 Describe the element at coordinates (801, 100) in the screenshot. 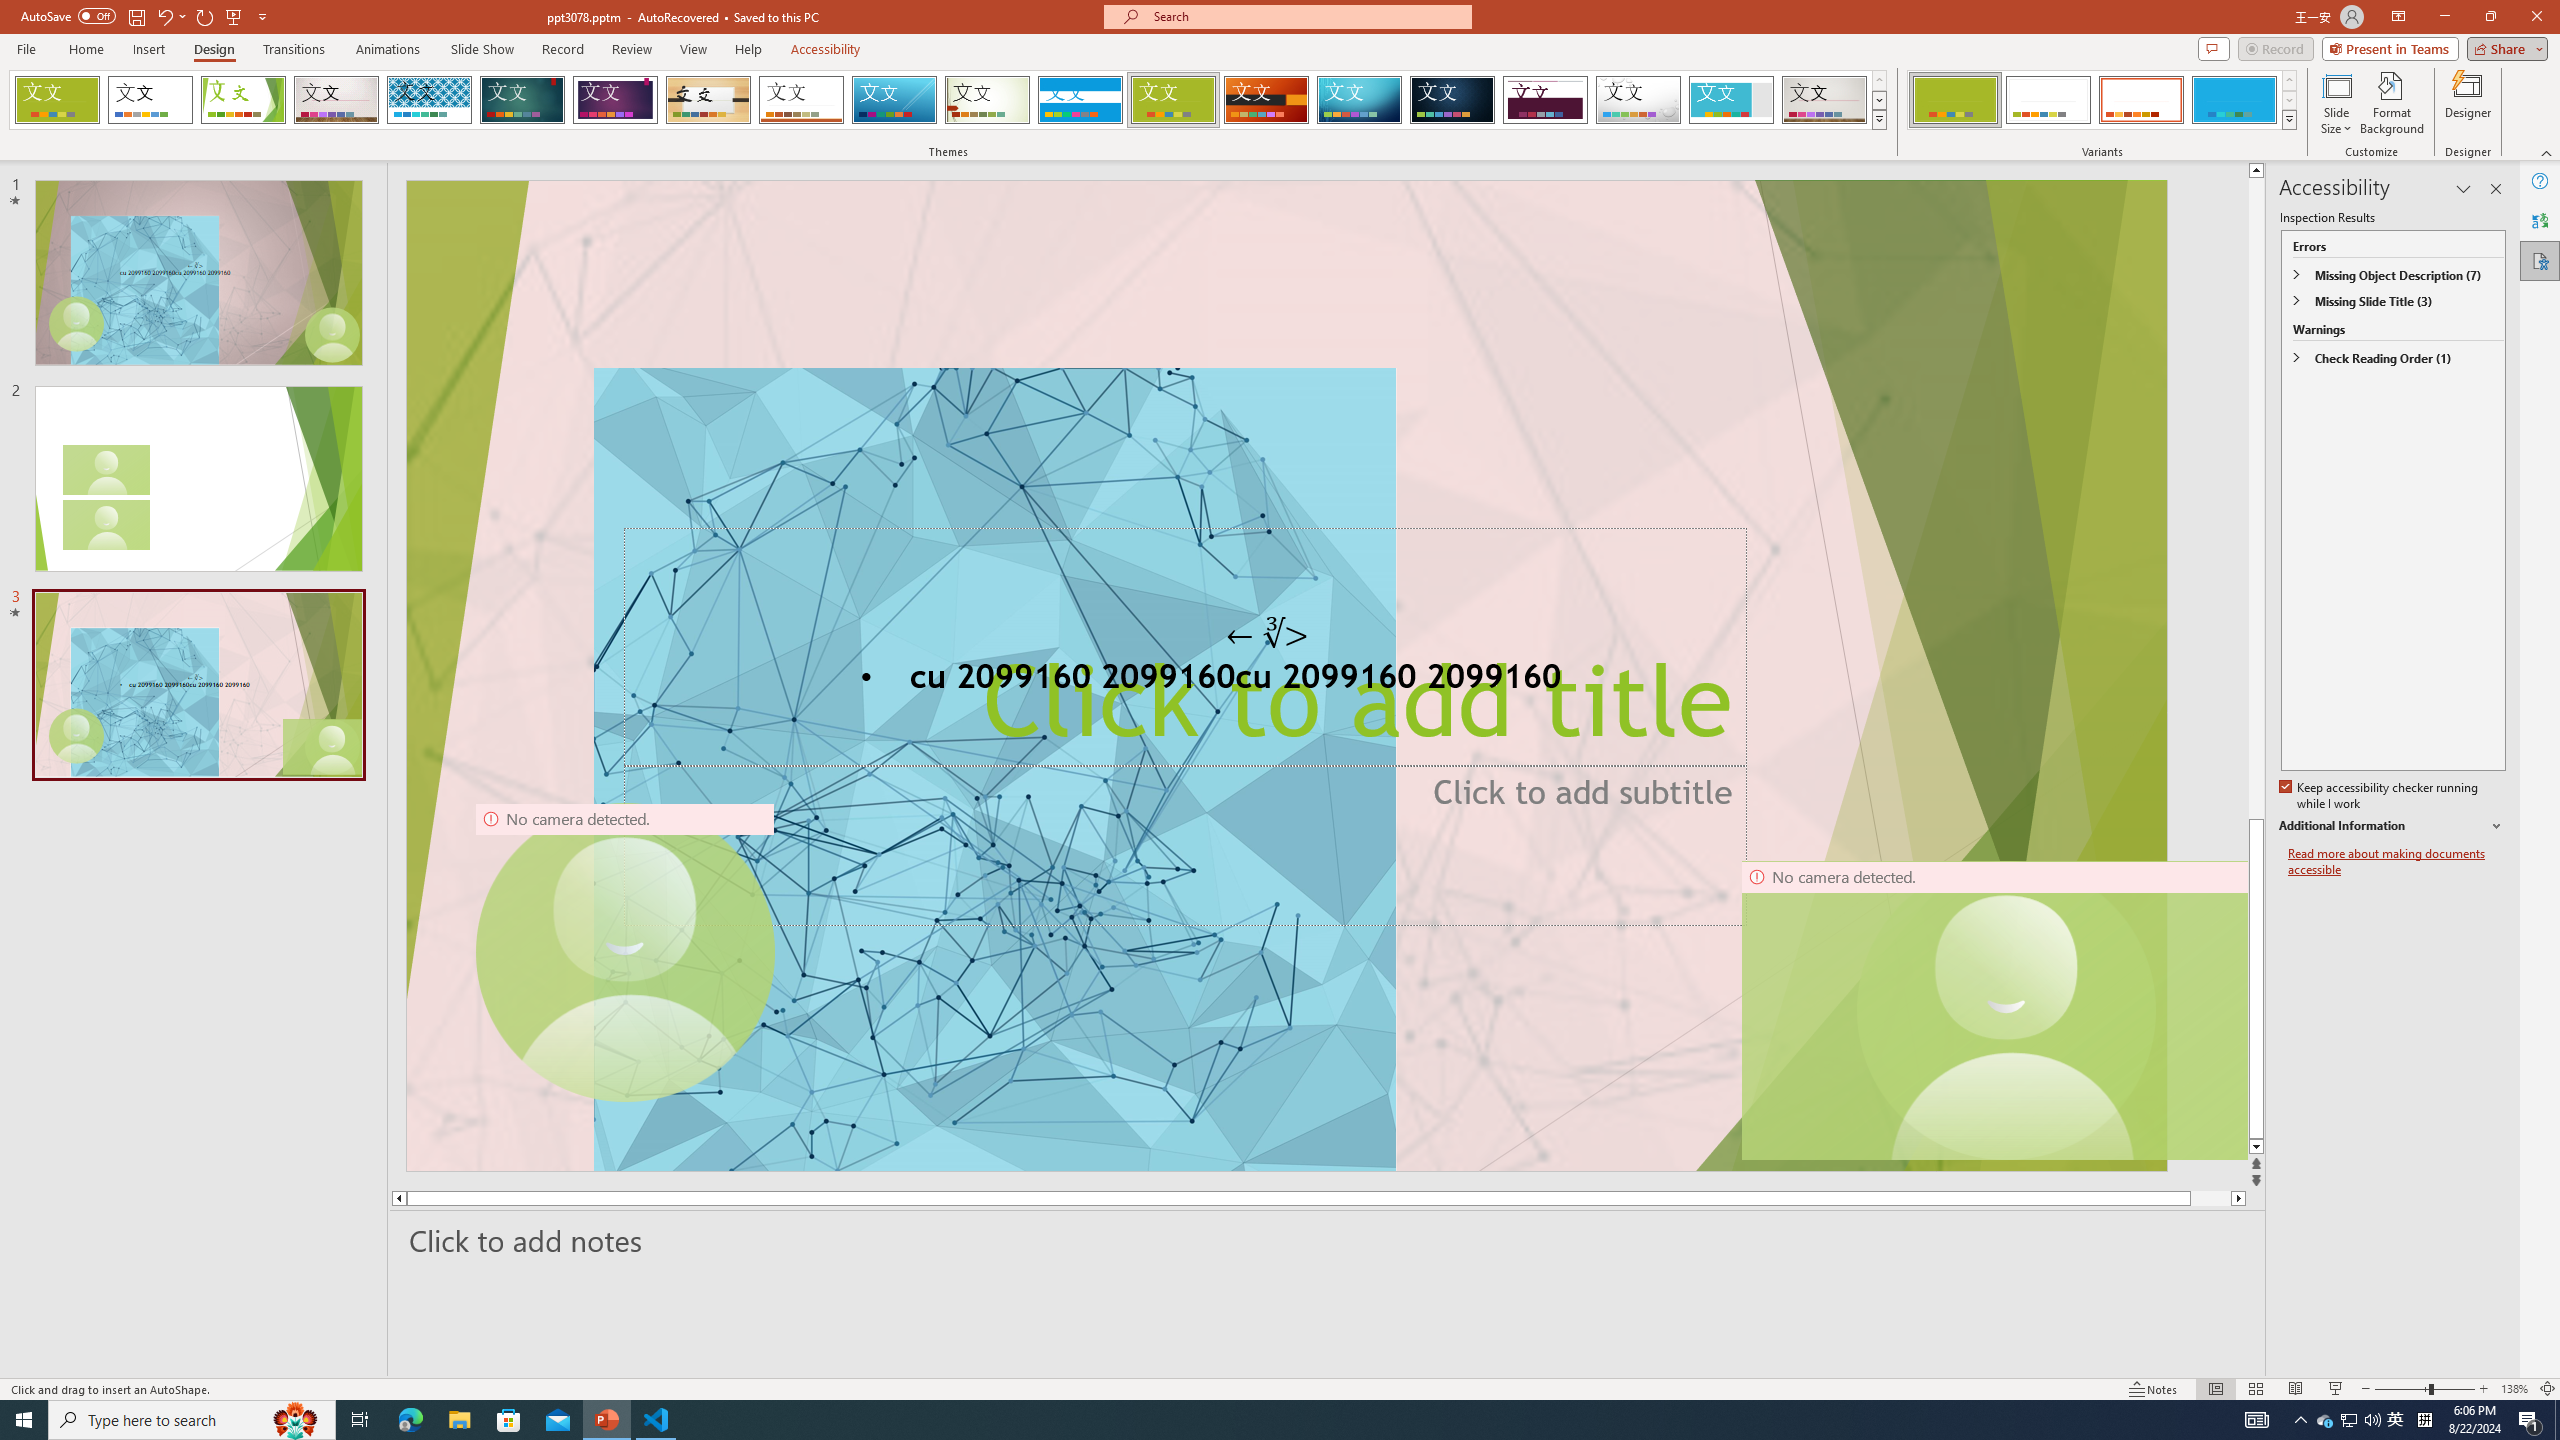

I see `Retrospect` at that location.